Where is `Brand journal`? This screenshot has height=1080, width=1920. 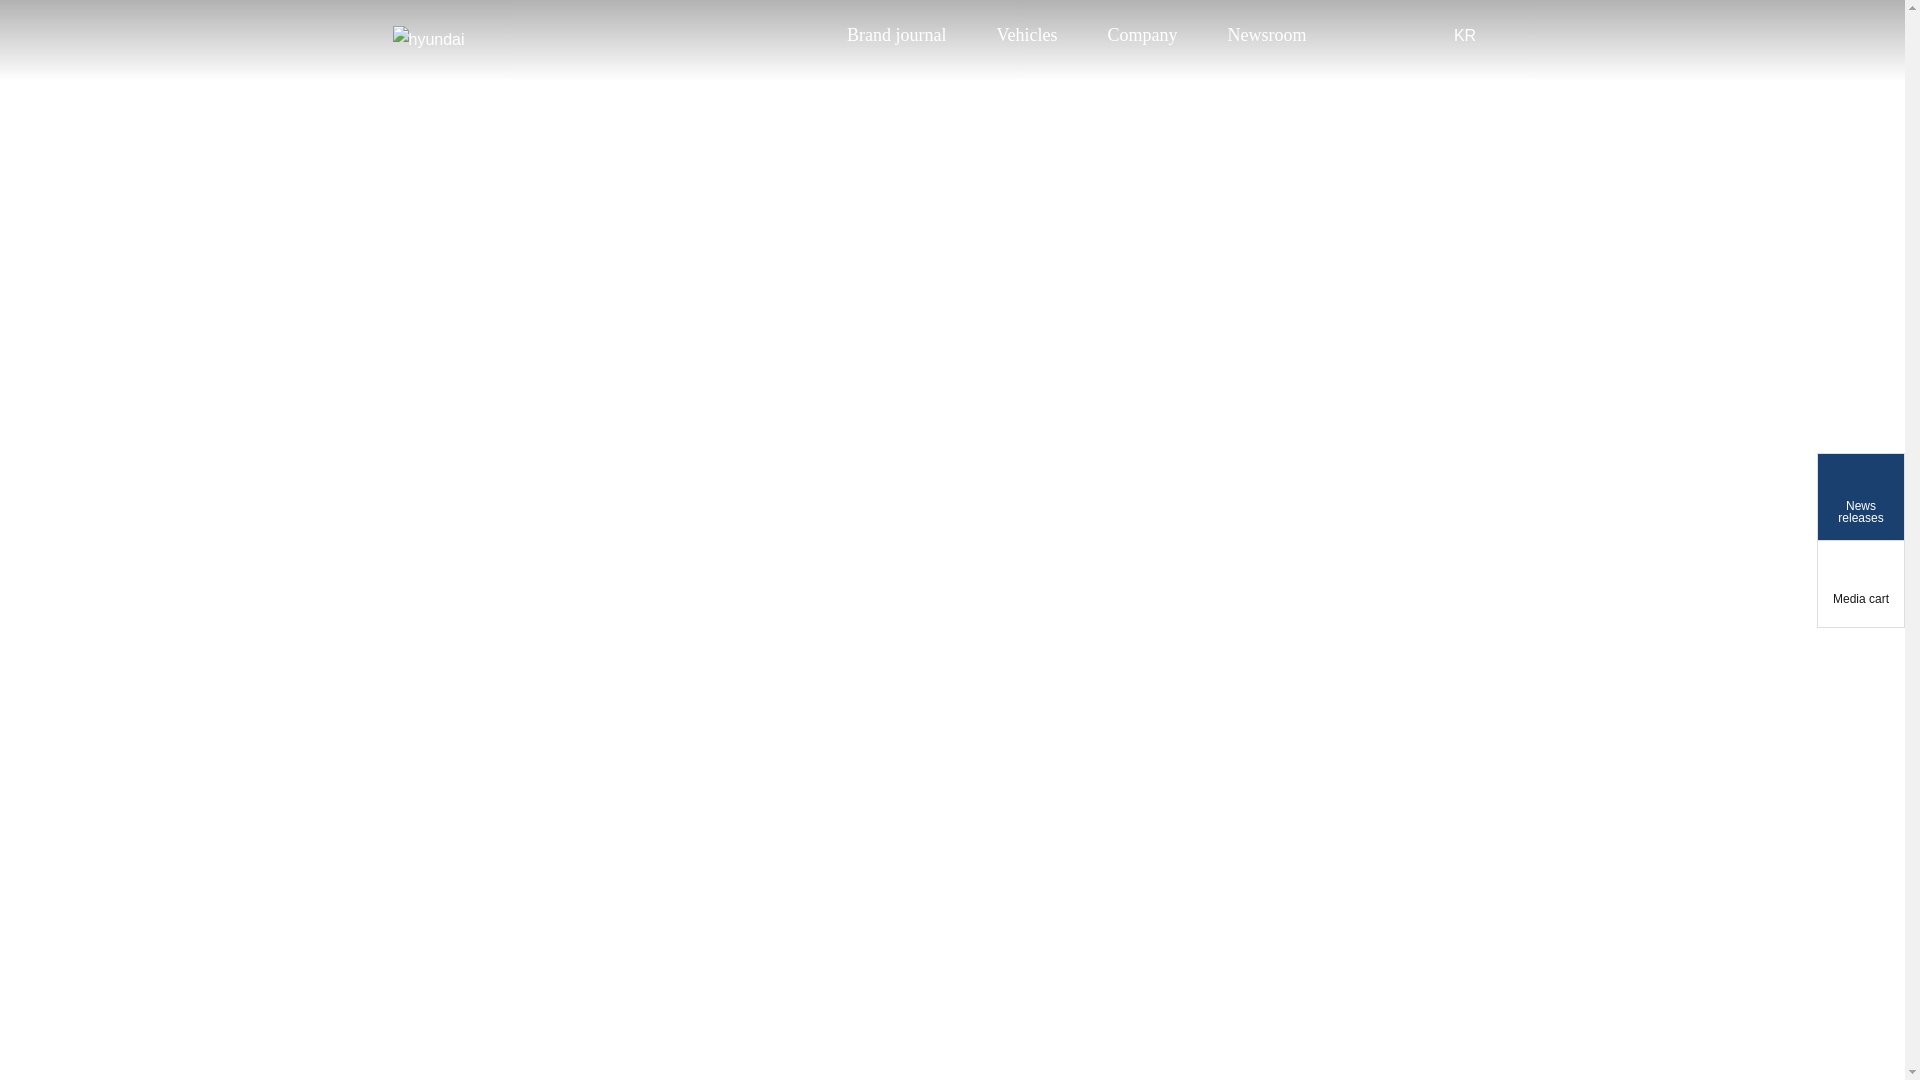
Brand journal is located at coordinates (896, 34).